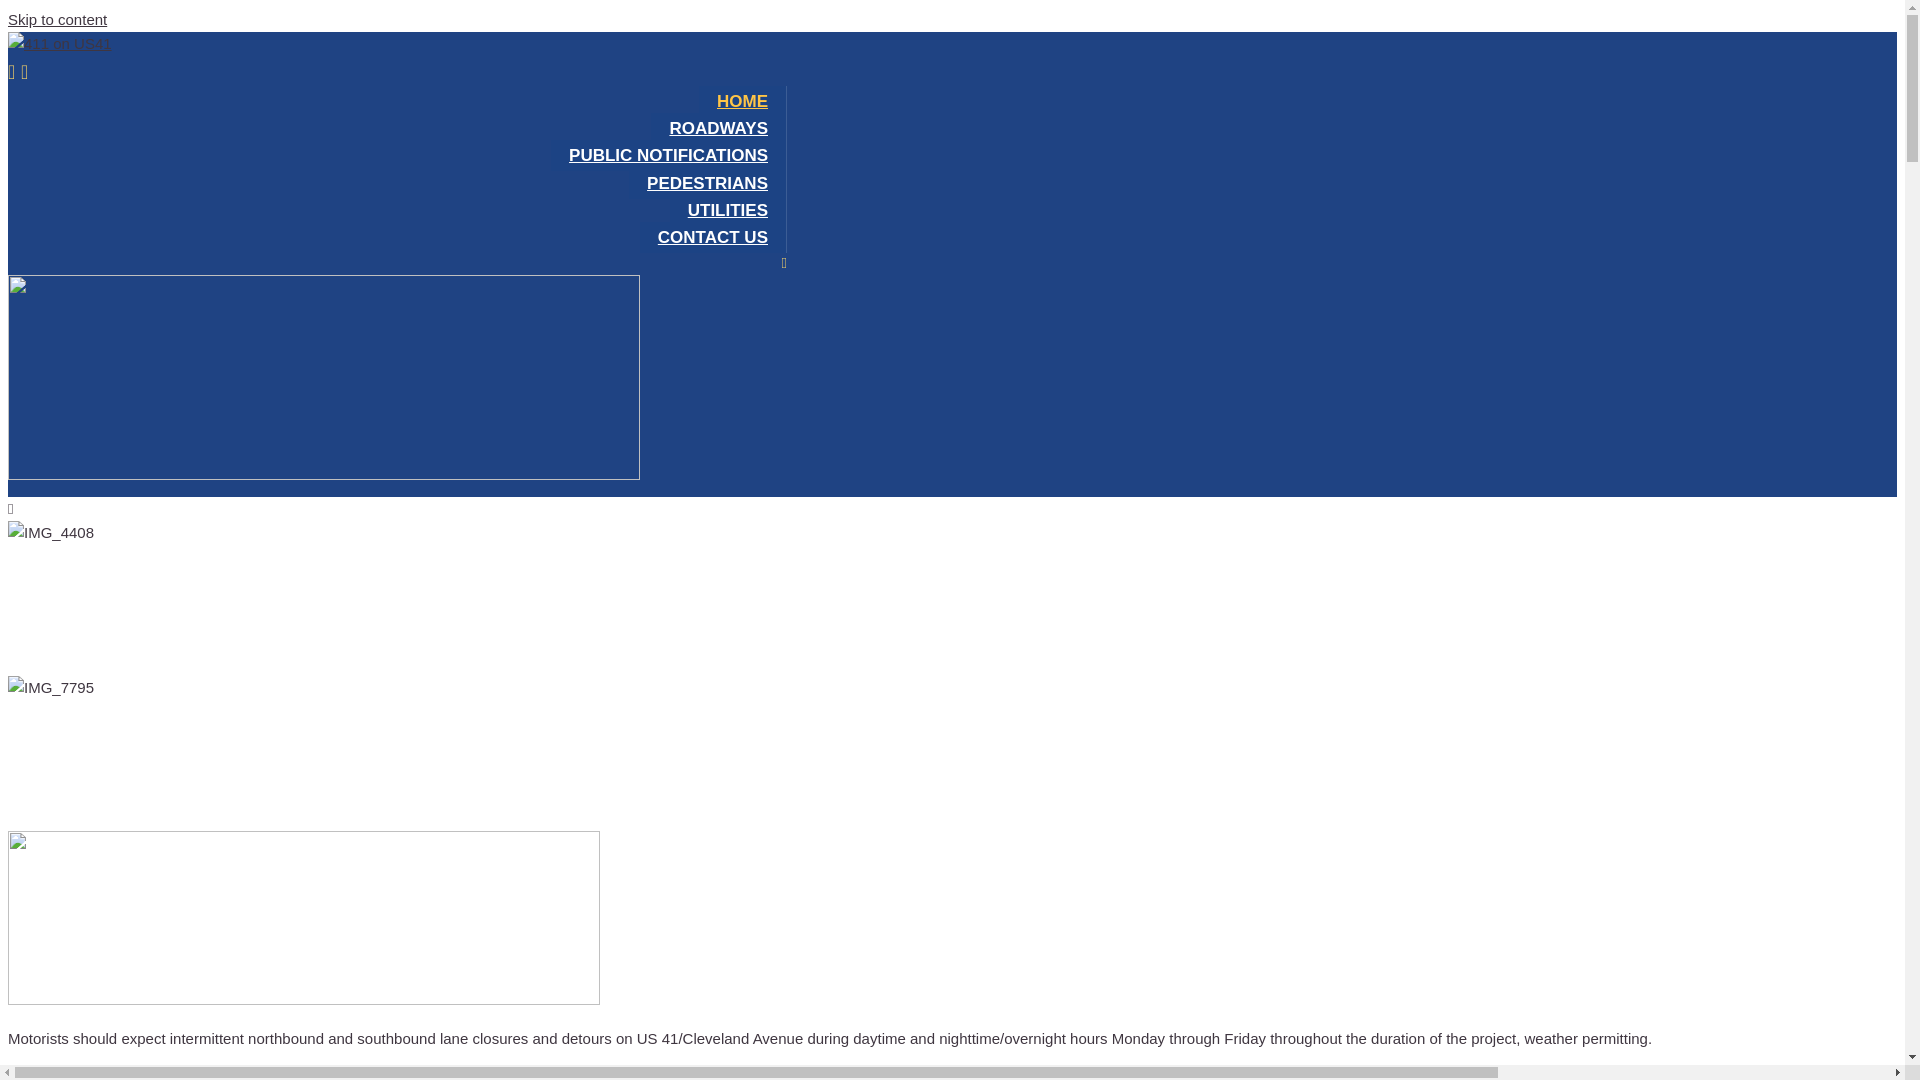  I want to click on PEDESTRIANS, so click(708, 184).